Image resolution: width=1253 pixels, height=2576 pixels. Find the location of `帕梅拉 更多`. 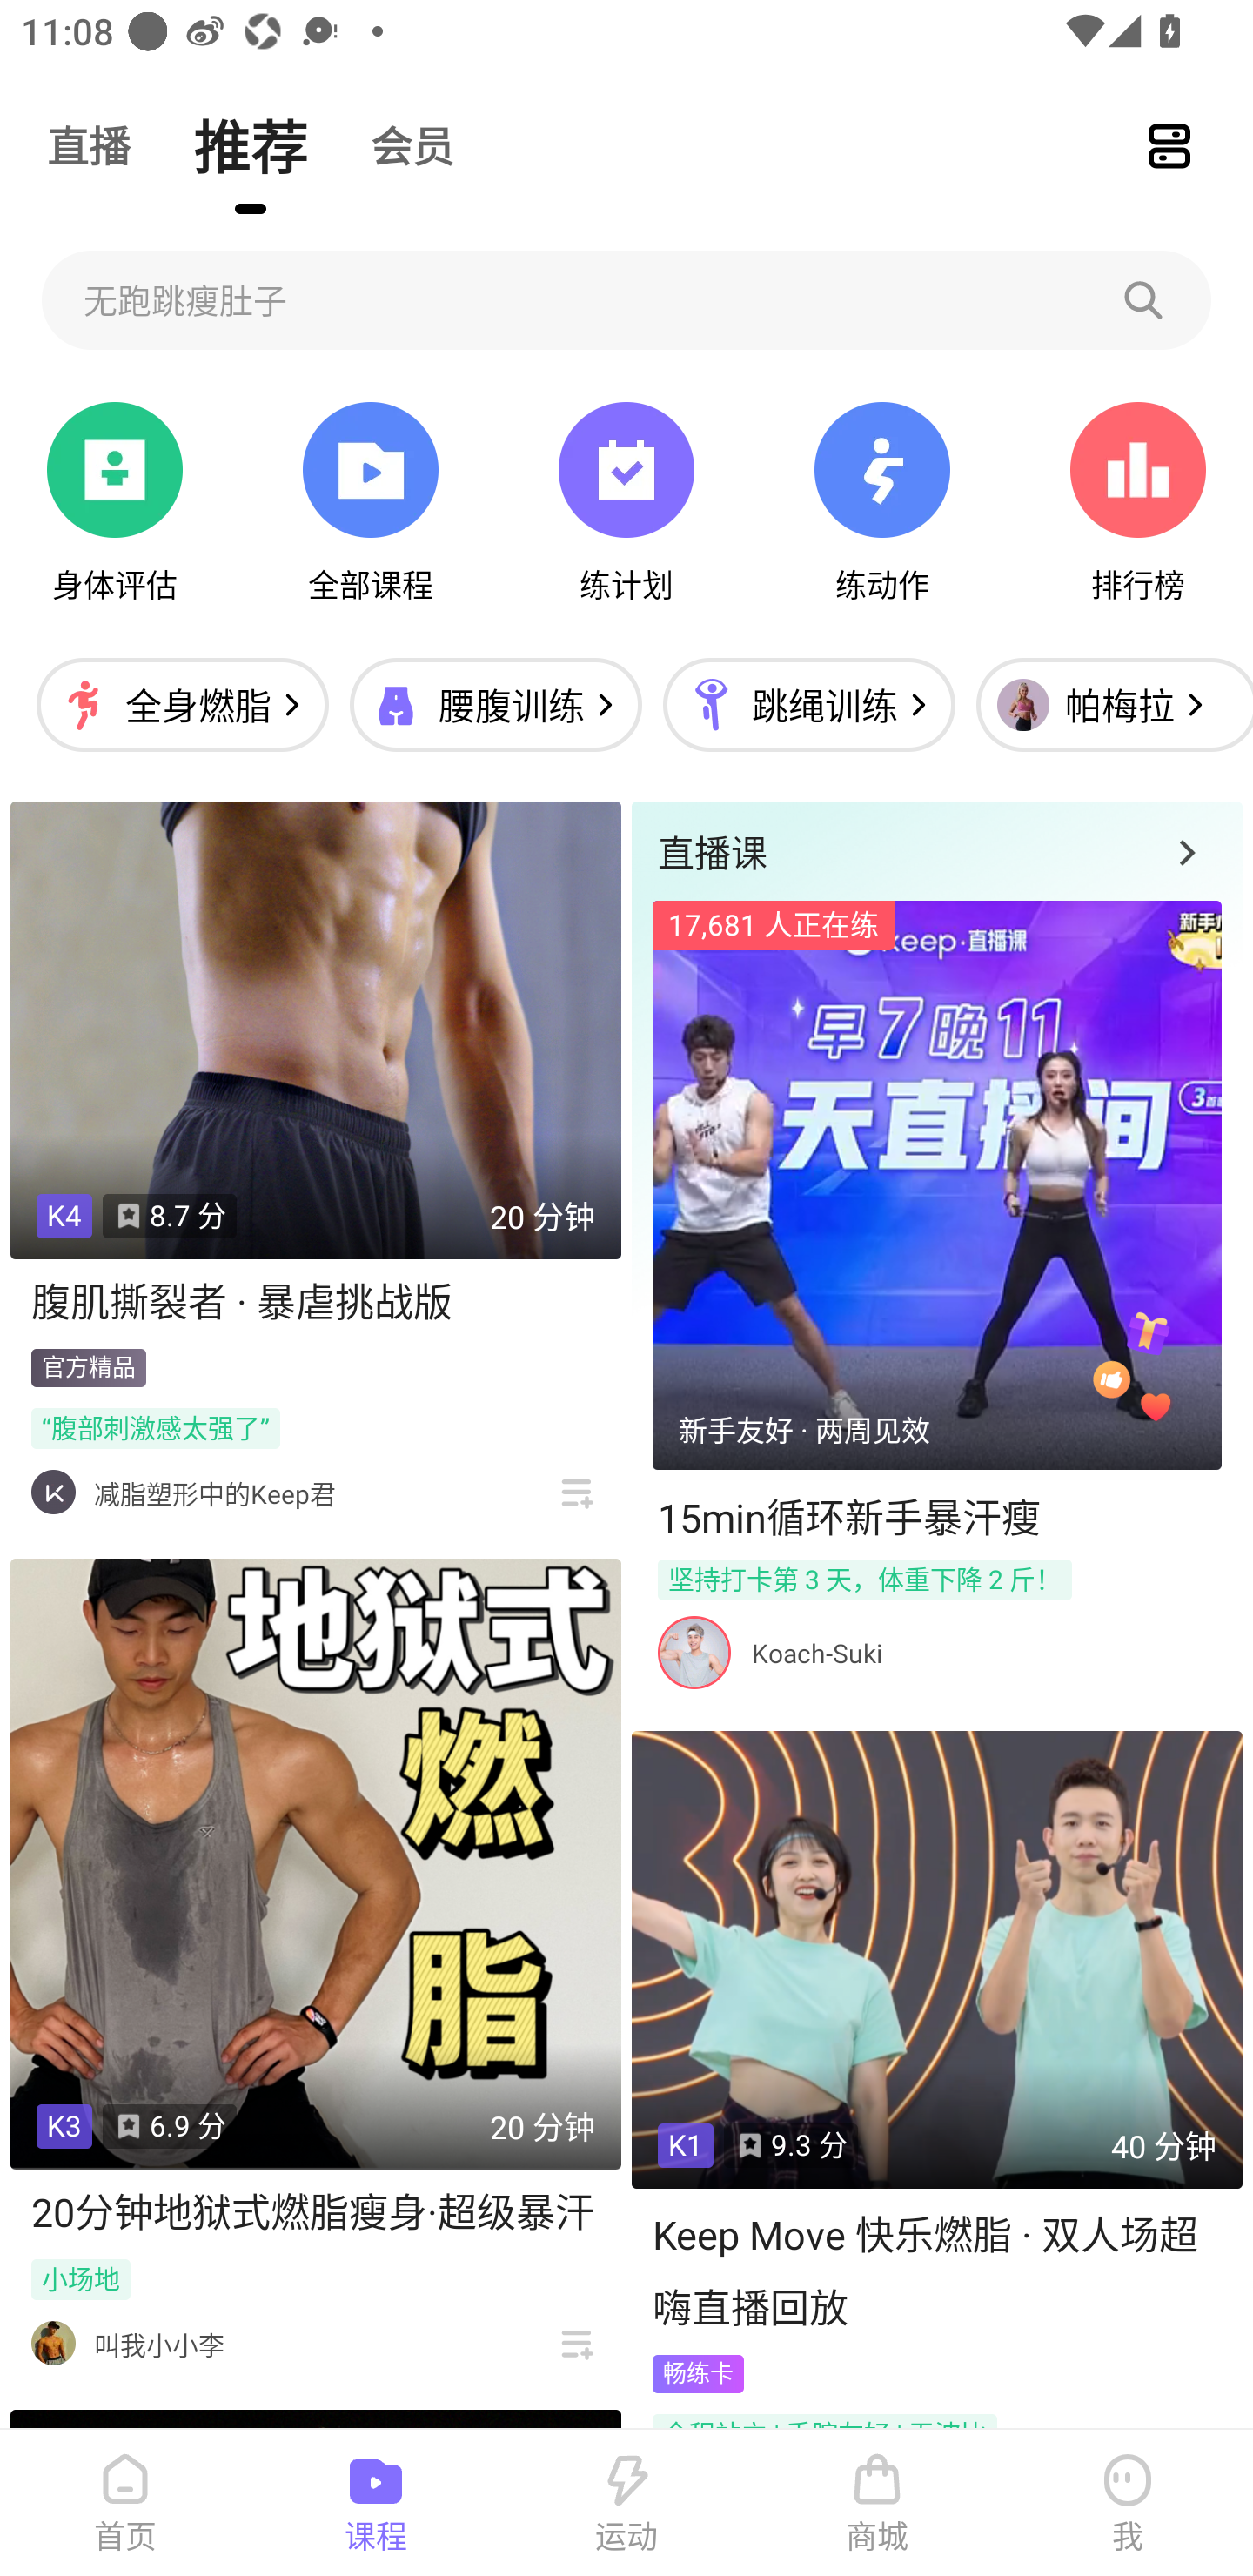

帕梅拉 更多 is located at coordinates (1107, 704).